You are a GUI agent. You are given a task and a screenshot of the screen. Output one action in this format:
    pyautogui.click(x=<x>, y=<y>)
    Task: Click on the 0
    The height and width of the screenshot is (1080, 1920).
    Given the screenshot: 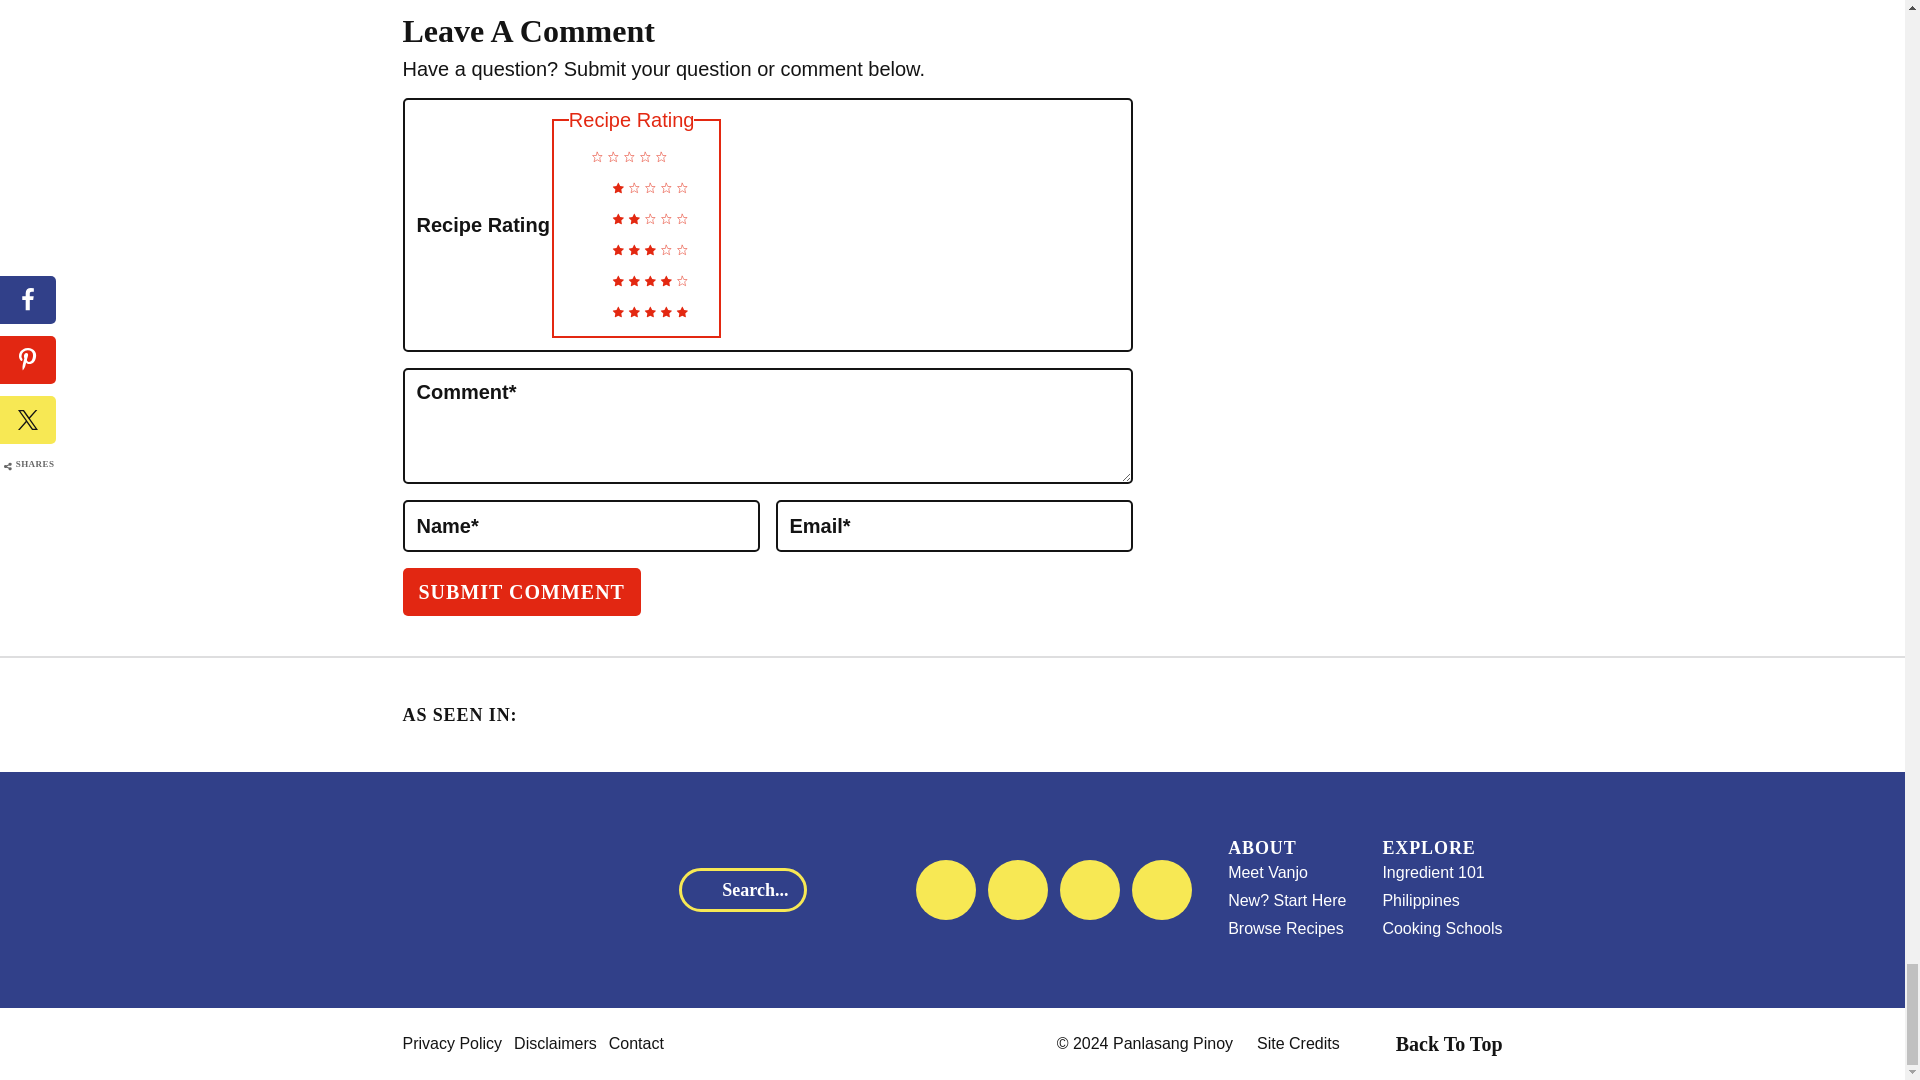 What is the action you would take?
    pyautogui.click(x=562, y=151)
    